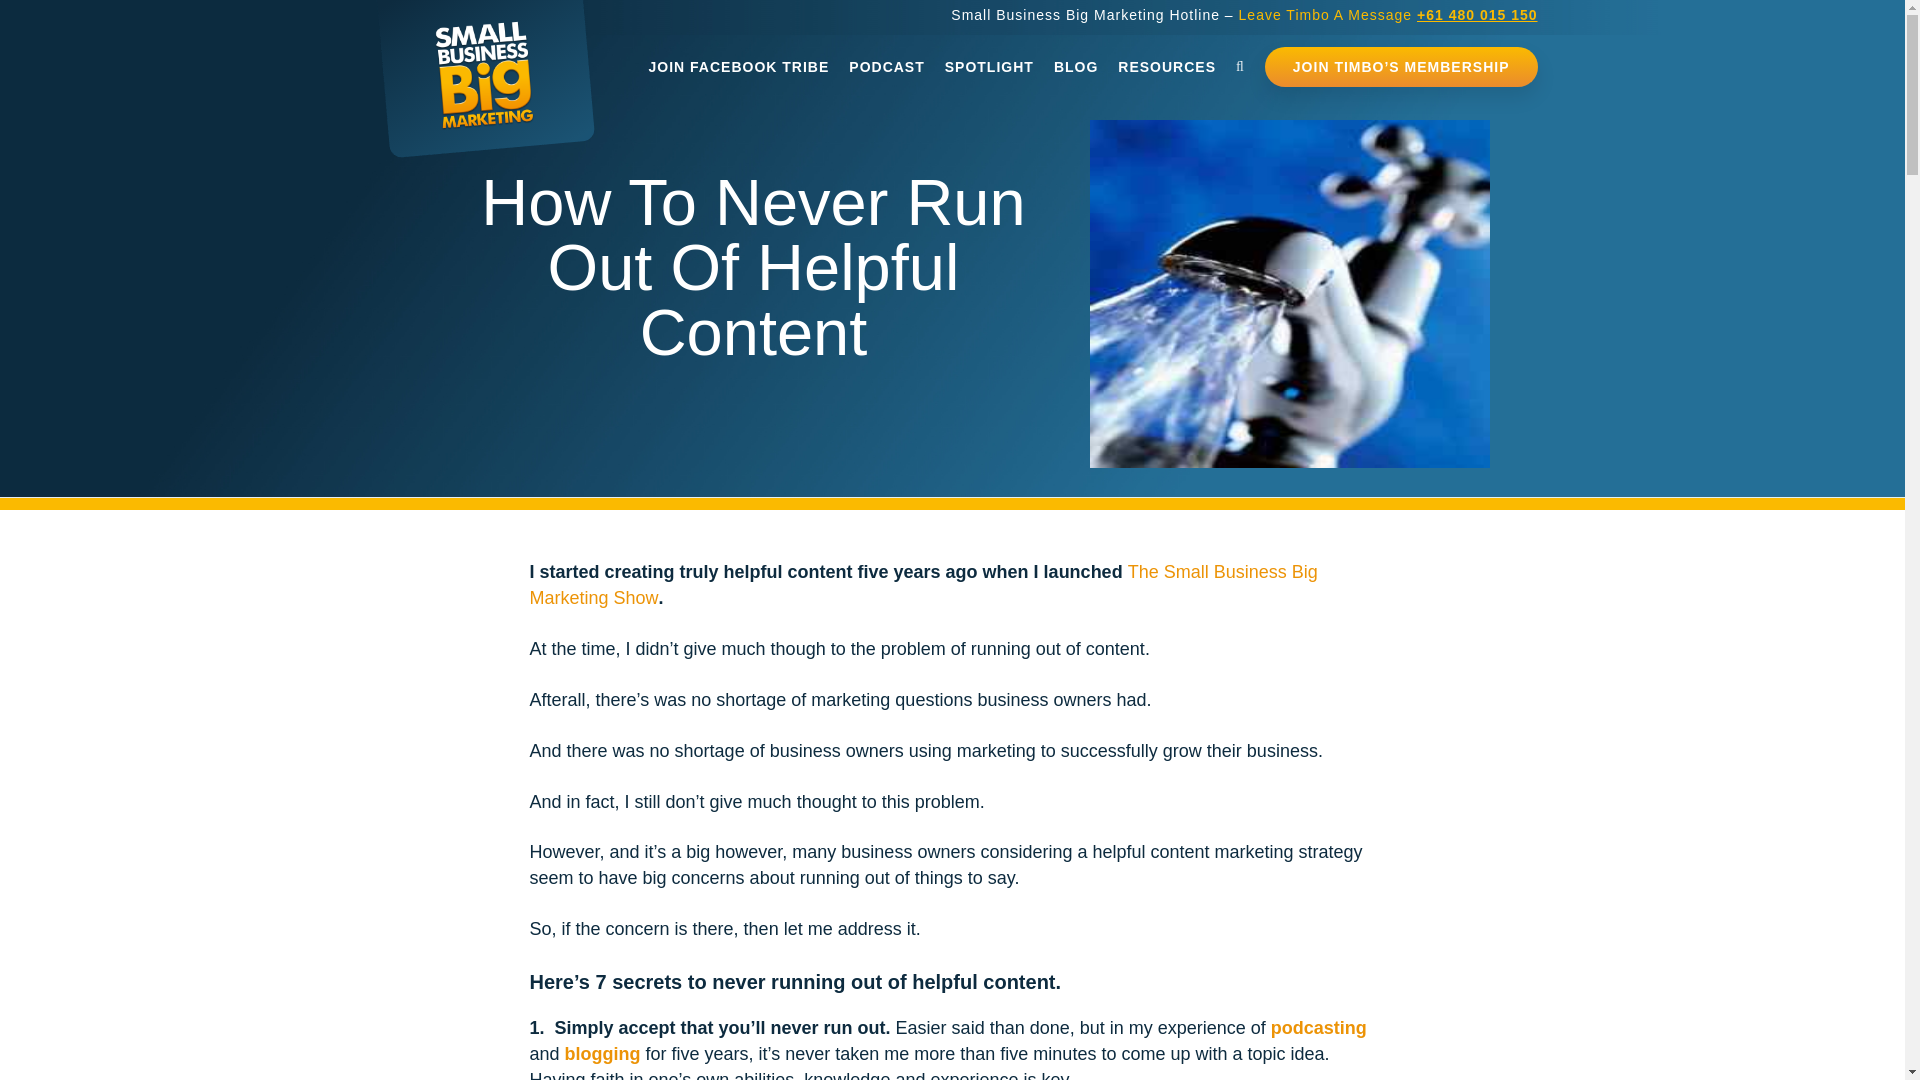 The height and width of the screenshot is (1080, 1920). What do you see at coordinates (738, 67) in the screenshot?
I see `JOIN FACEBOOK TRIBE` at bounding box center [738, 67].